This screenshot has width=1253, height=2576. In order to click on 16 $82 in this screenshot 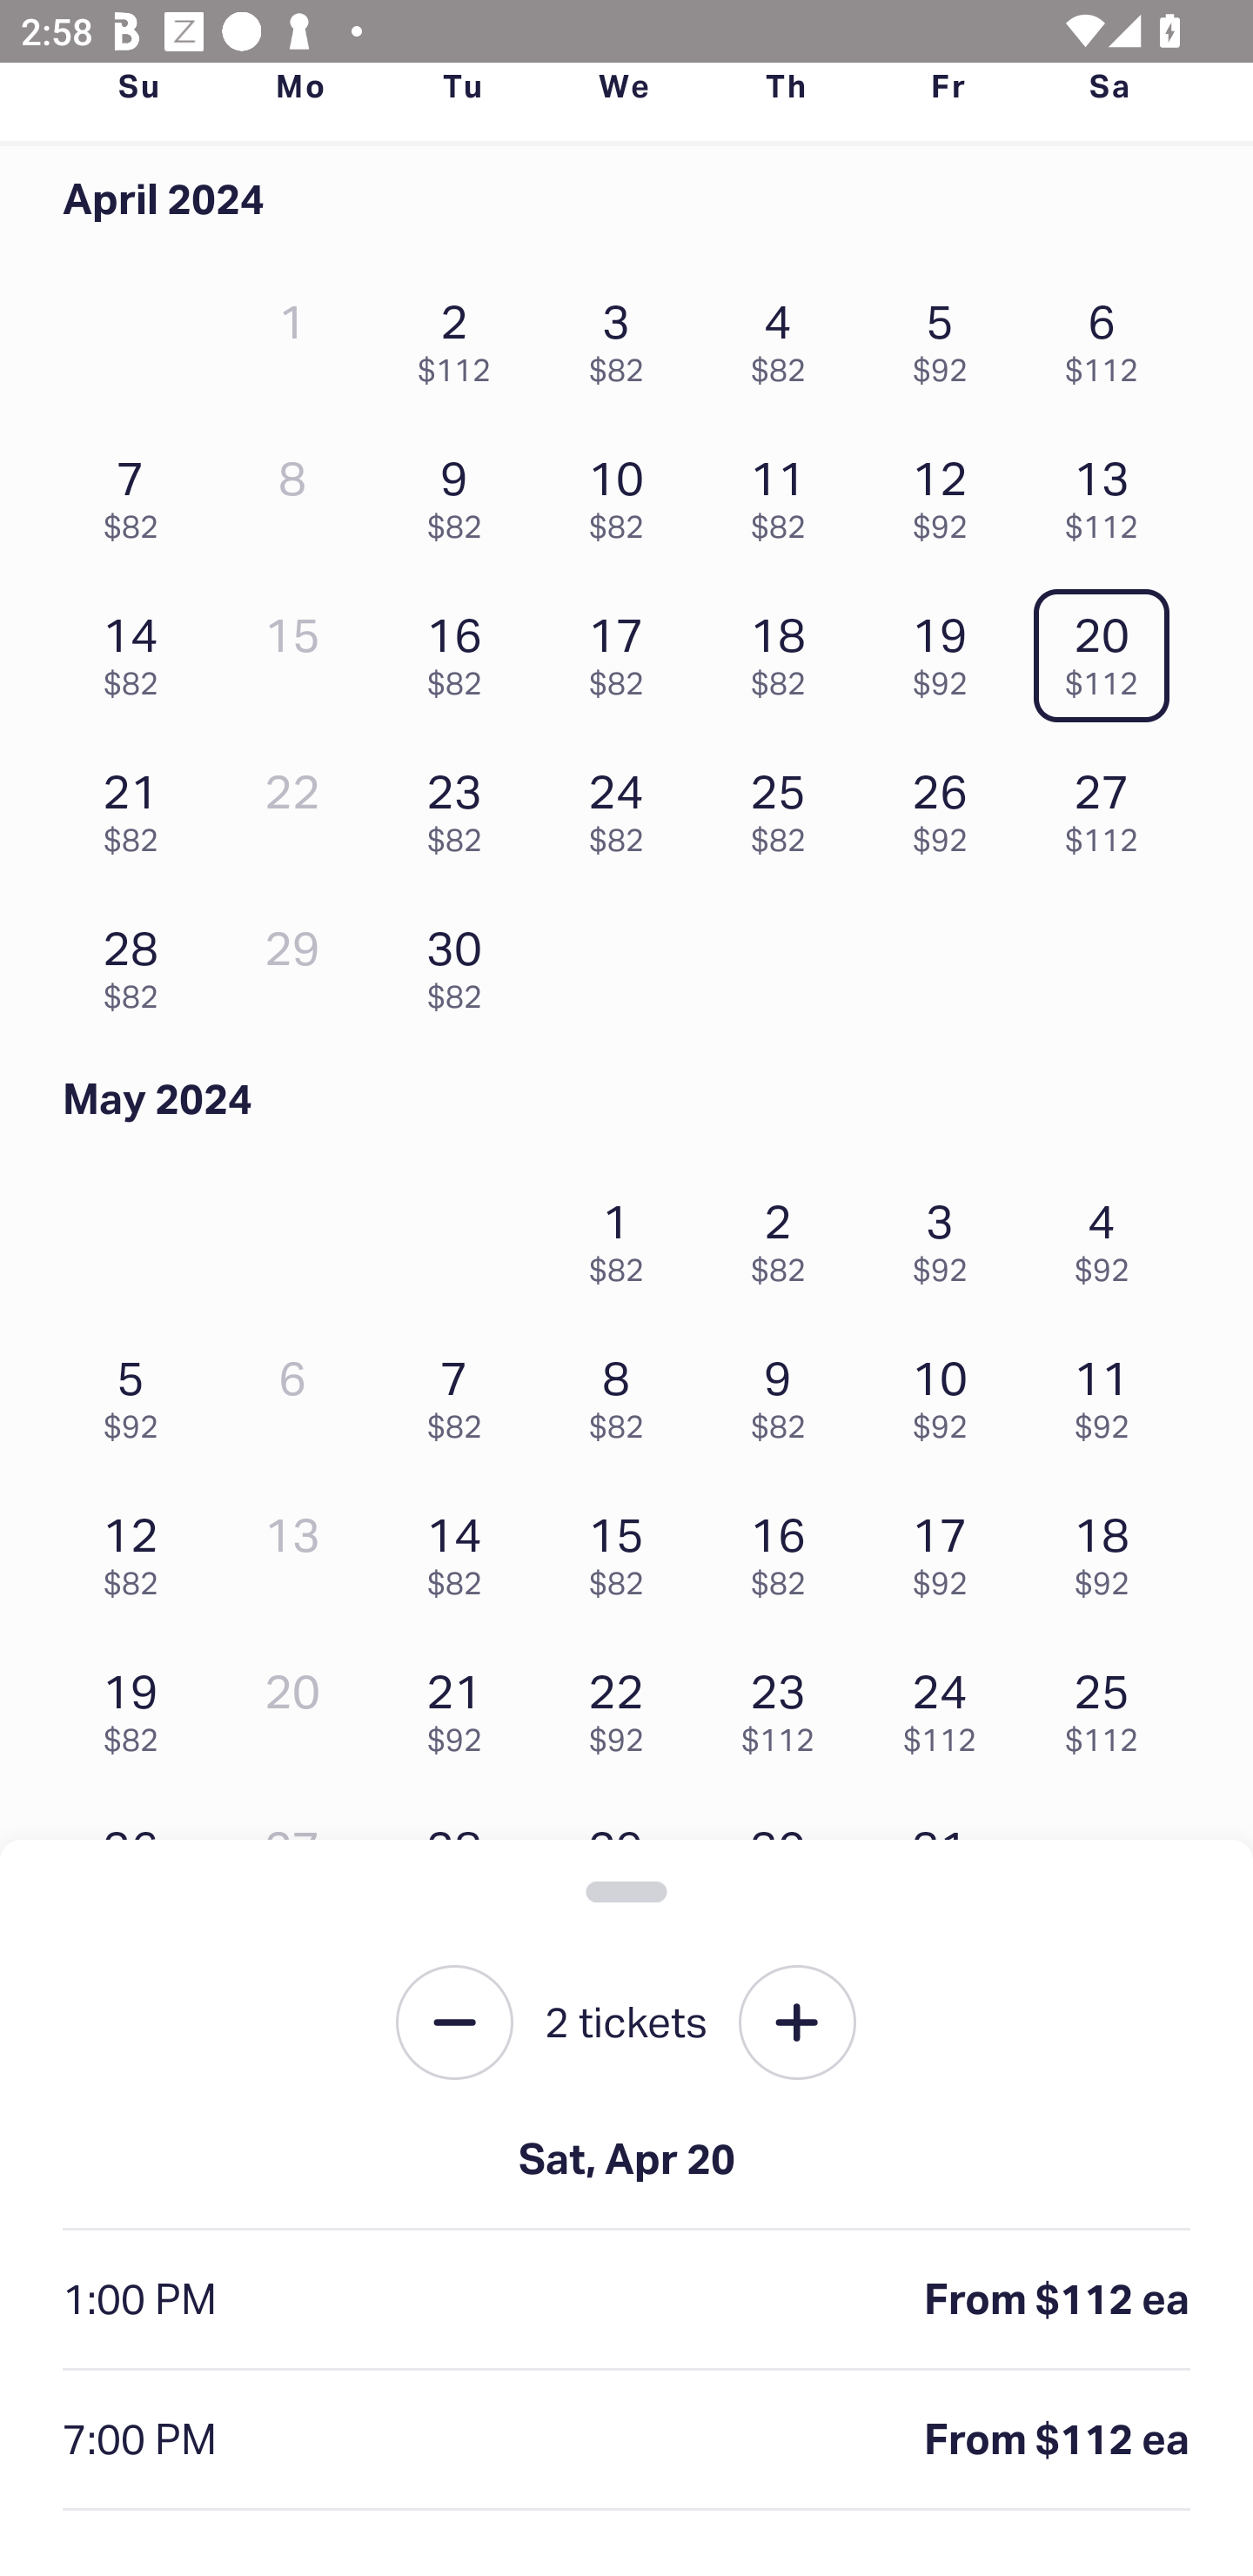, I will do `click(786, 1549)`.